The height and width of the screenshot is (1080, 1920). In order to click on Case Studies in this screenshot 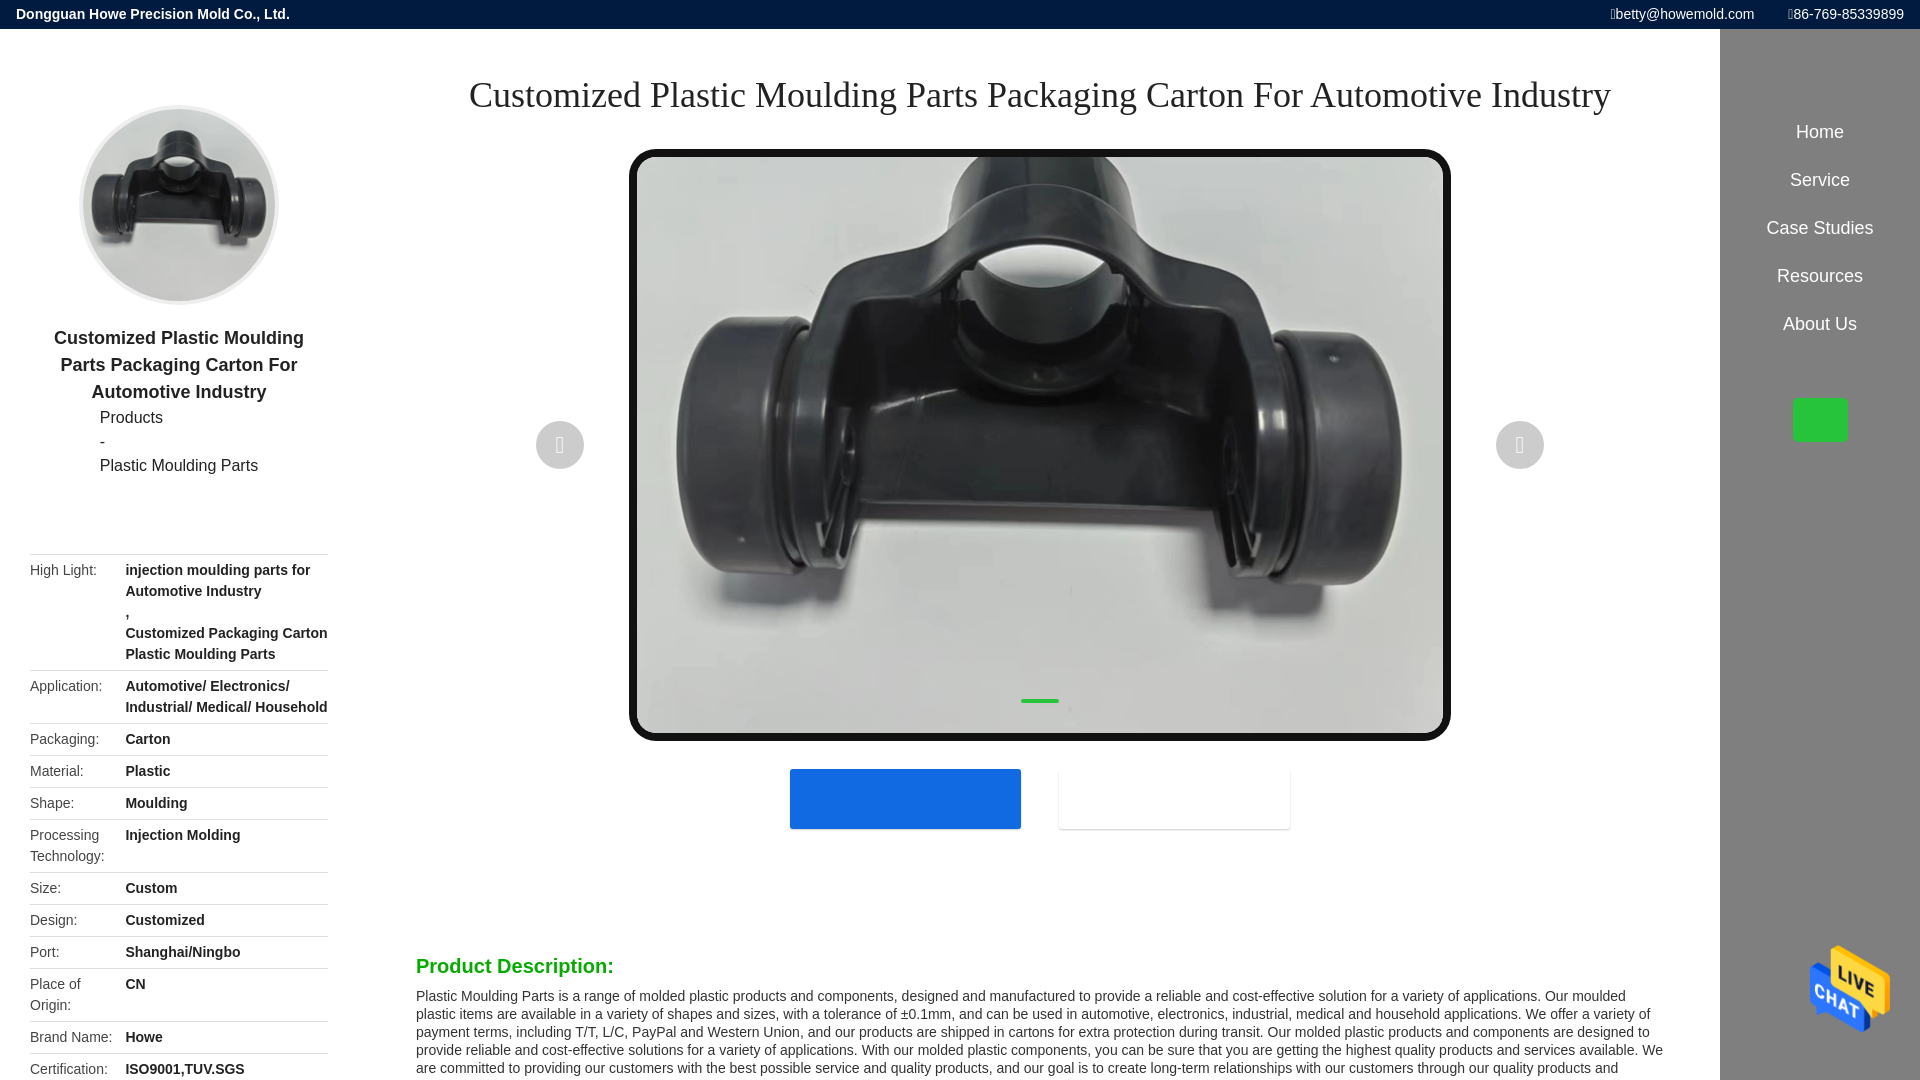, I will do `click(178, 418)`.